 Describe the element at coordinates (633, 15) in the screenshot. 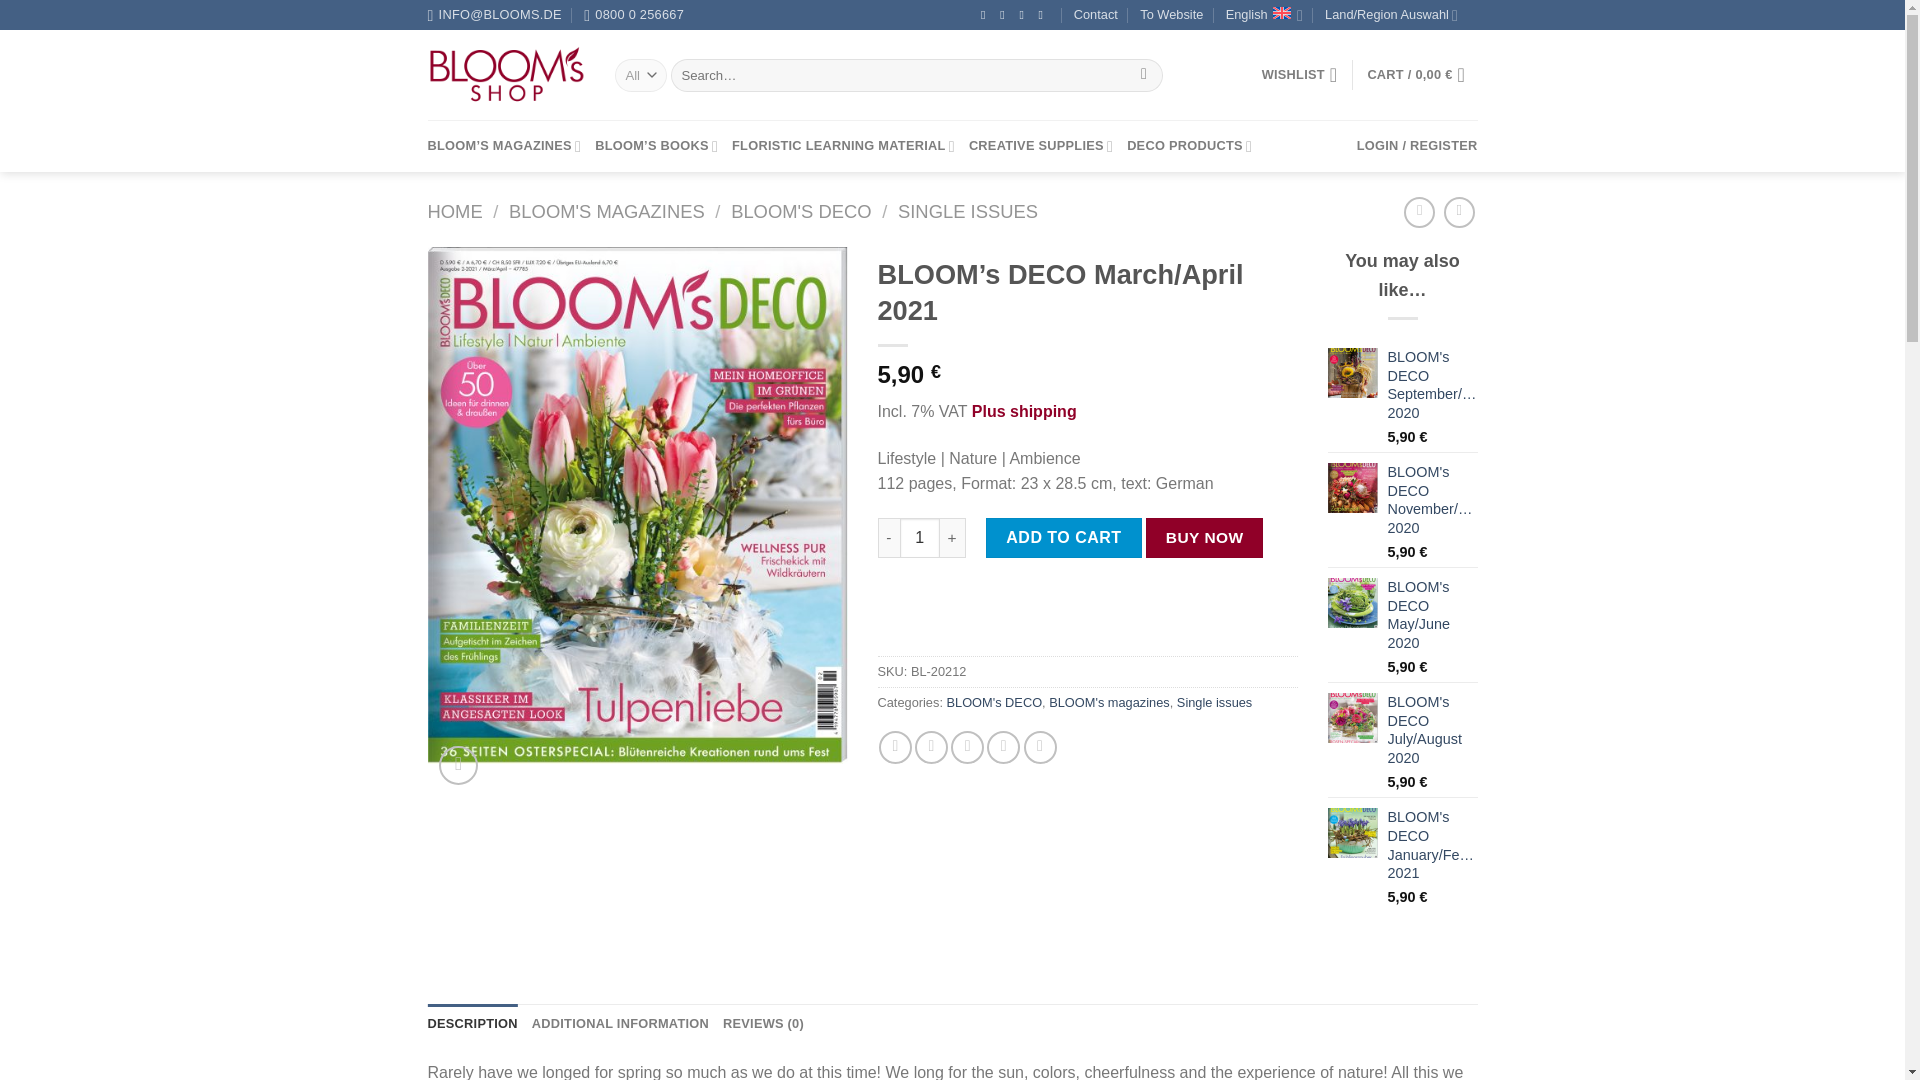

I see `0800 0 256667` at that location.